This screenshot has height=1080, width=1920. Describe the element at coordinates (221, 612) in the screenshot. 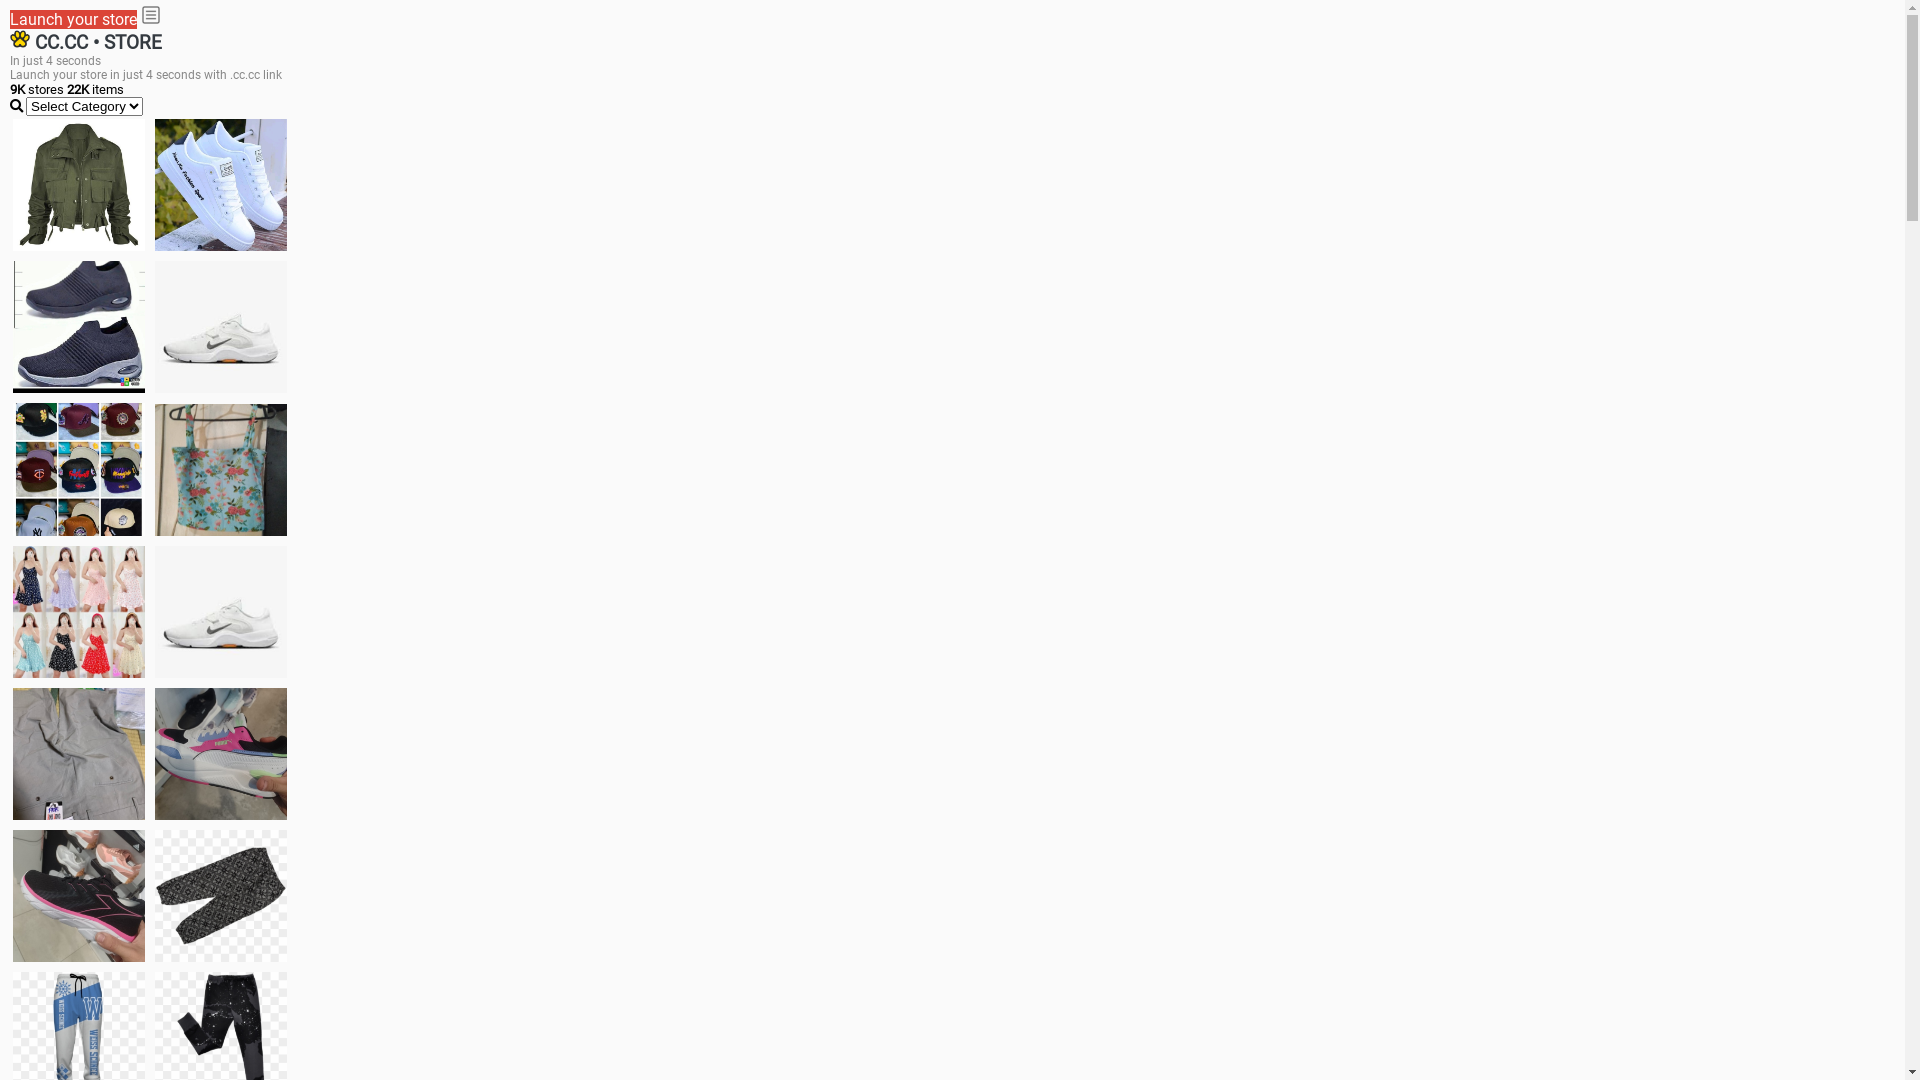

I see `Shoes` at that location.